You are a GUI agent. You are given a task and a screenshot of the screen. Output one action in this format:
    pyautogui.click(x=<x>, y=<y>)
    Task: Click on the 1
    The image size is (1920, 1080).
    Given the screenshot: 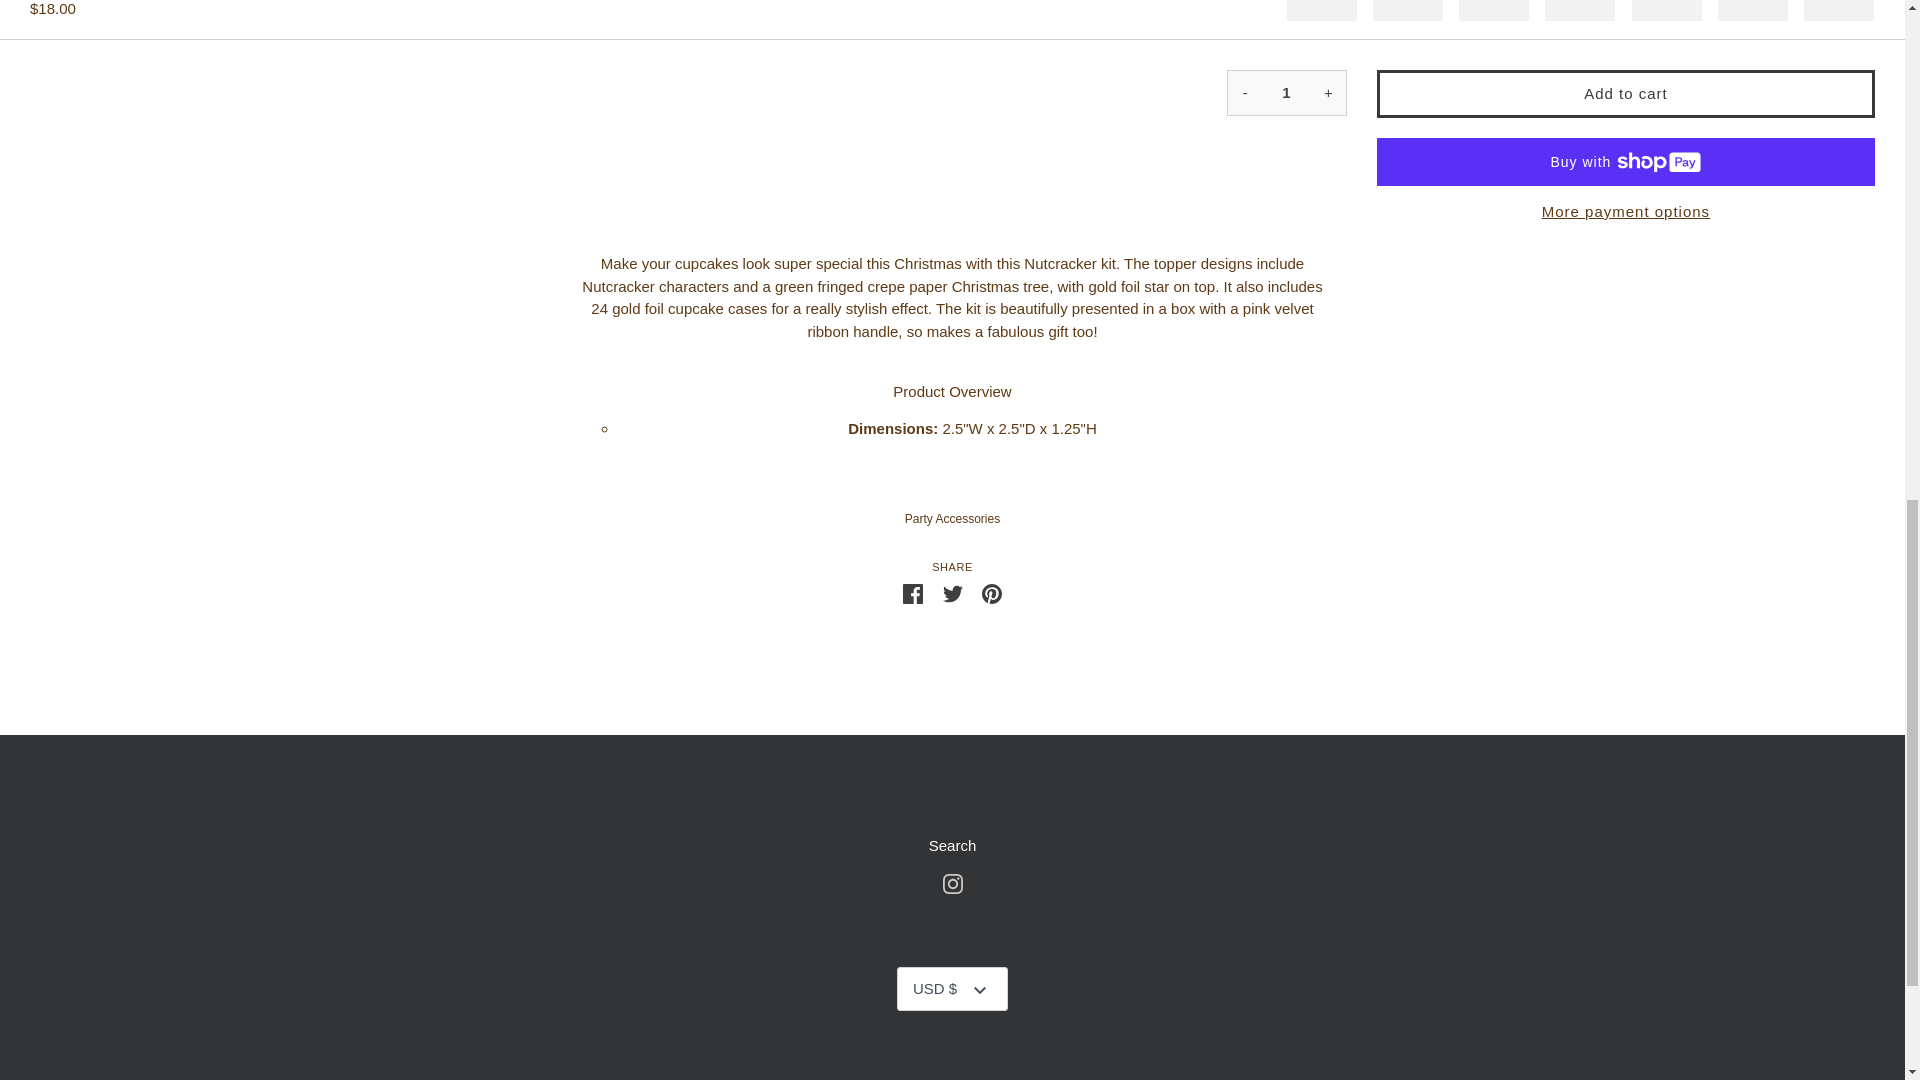 What is the action you would take?
    pyautogui.click(x=912, y=592)
    